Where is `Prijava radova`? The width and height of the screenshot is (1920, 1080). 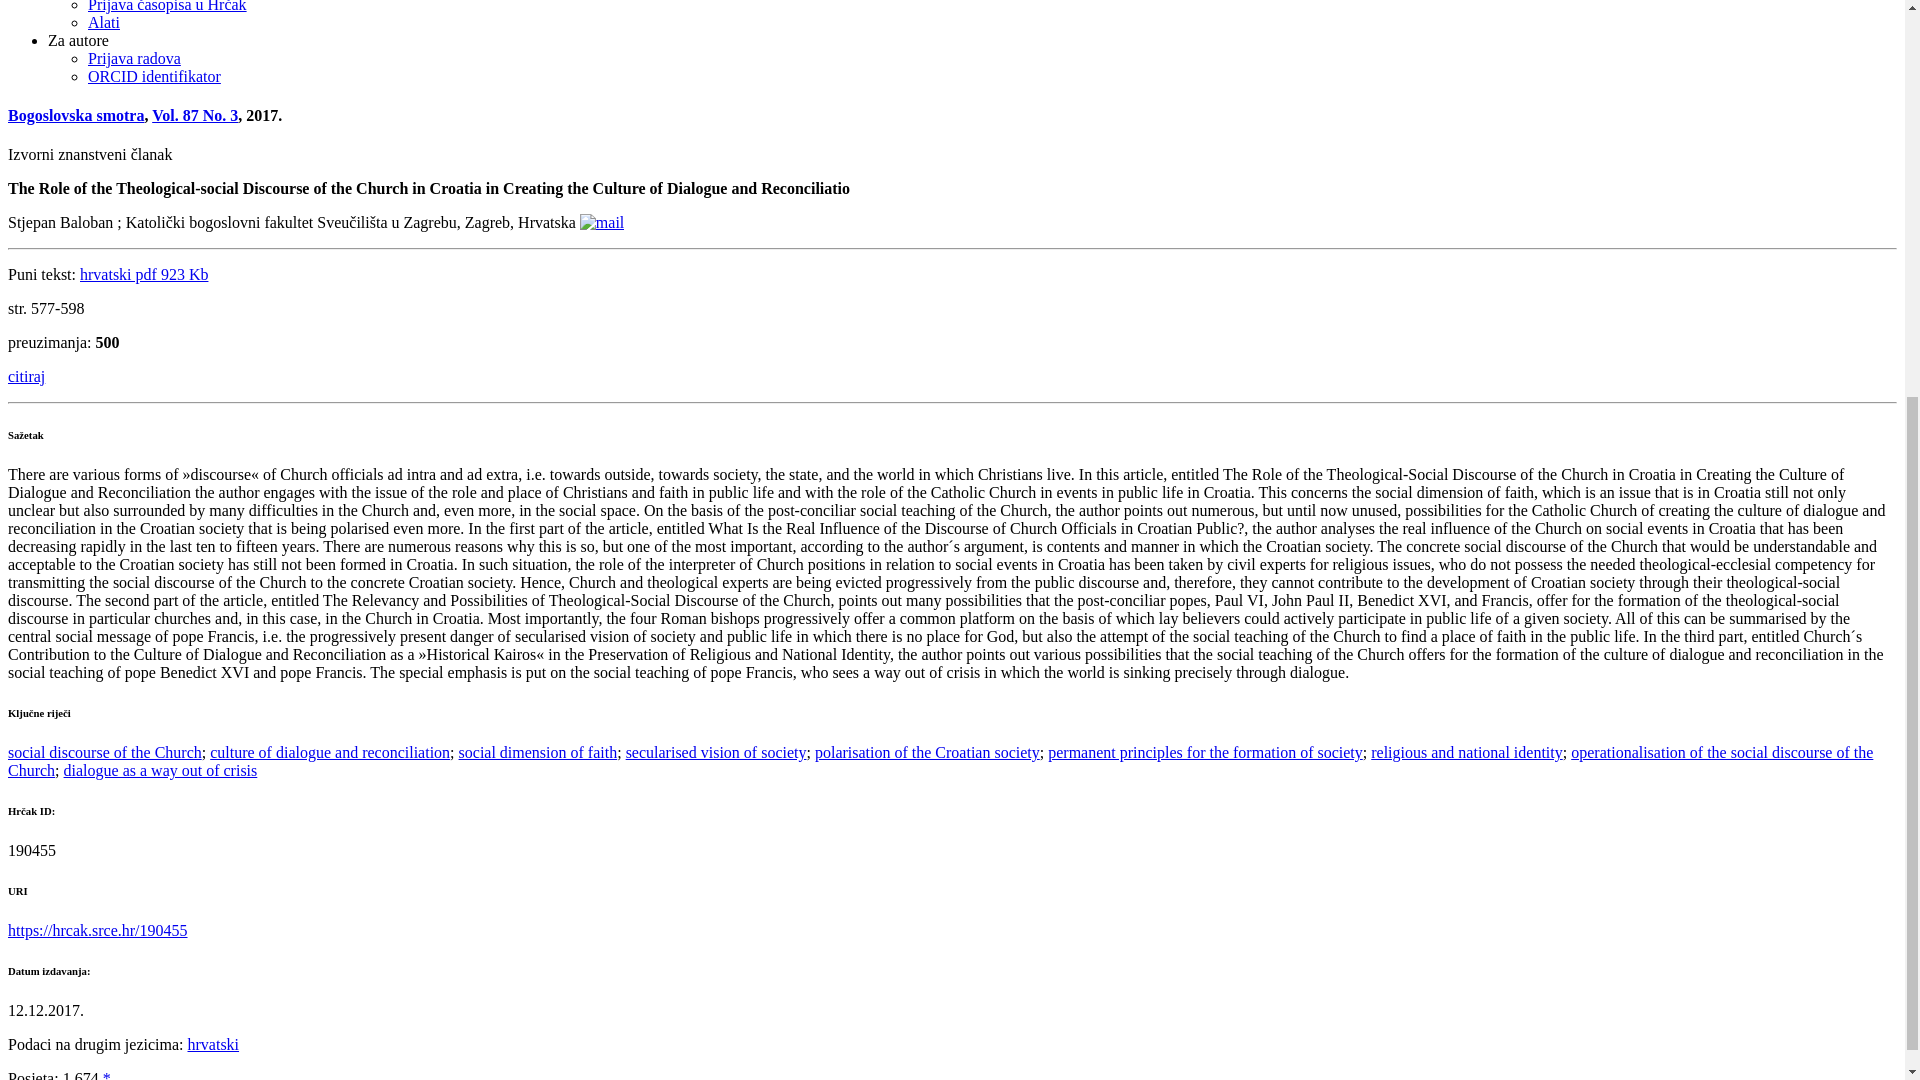
Prijava radova is located at coordinates (134, 58).